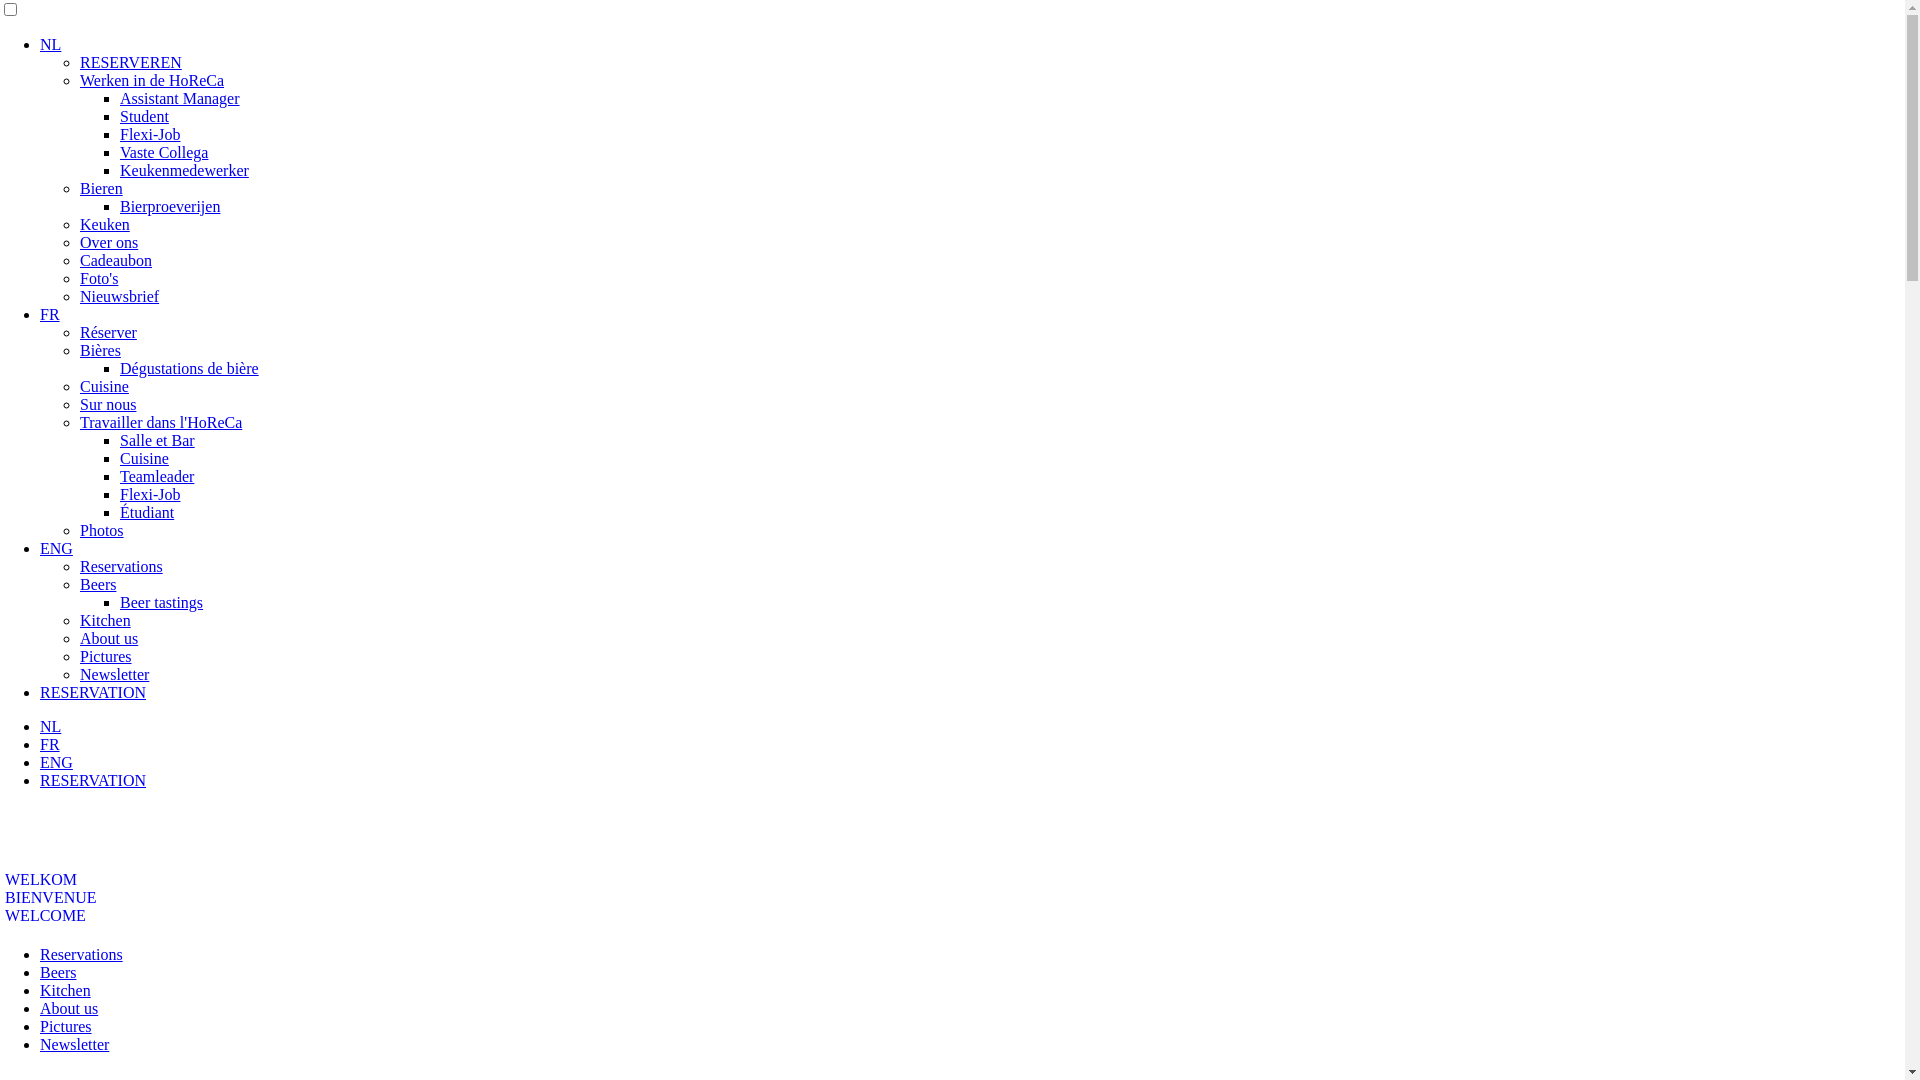  What do you see at coordinates (116, 260) in the screenshot?
I see `Cadeaubon` at bounding box center [116, 260].